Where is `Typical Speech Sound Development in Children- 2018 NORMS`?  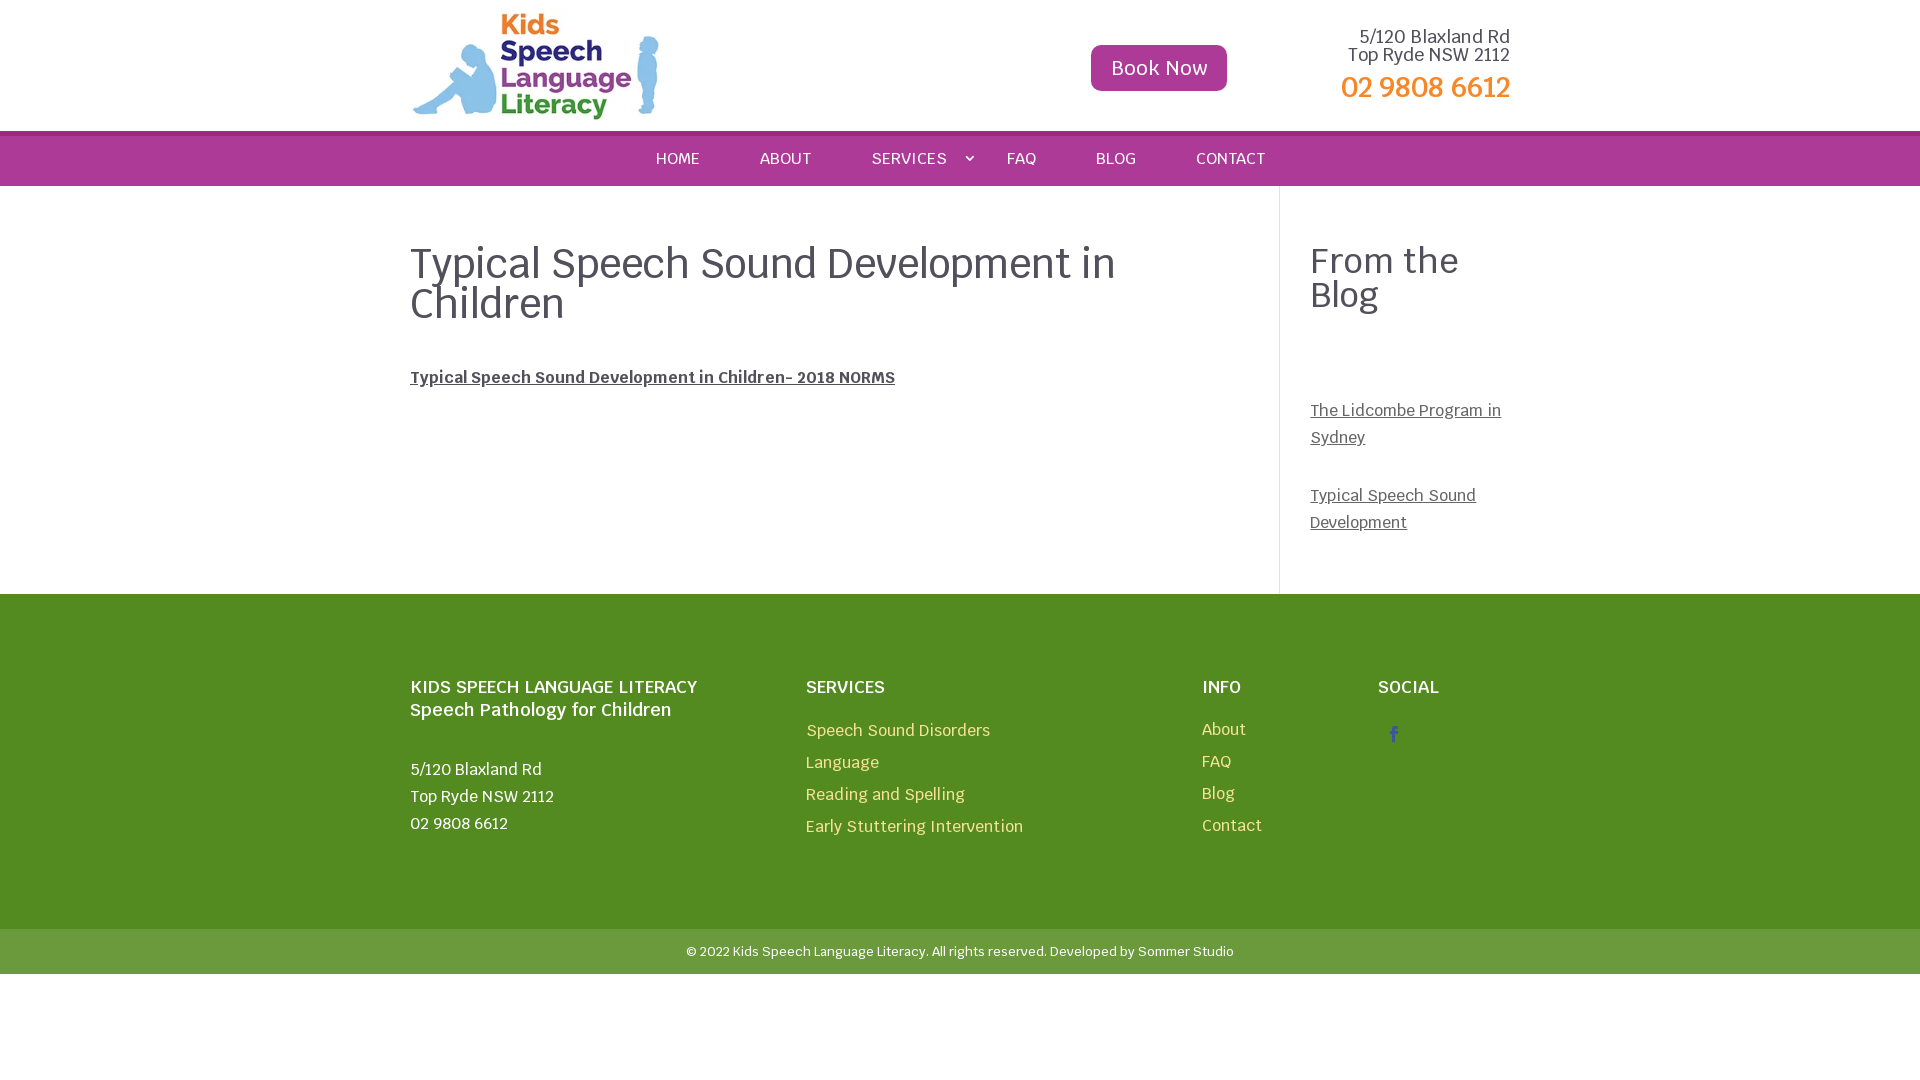 Typical Speech Sound Development in Children- 2018 NORMS is located at coordinates (652, 378).